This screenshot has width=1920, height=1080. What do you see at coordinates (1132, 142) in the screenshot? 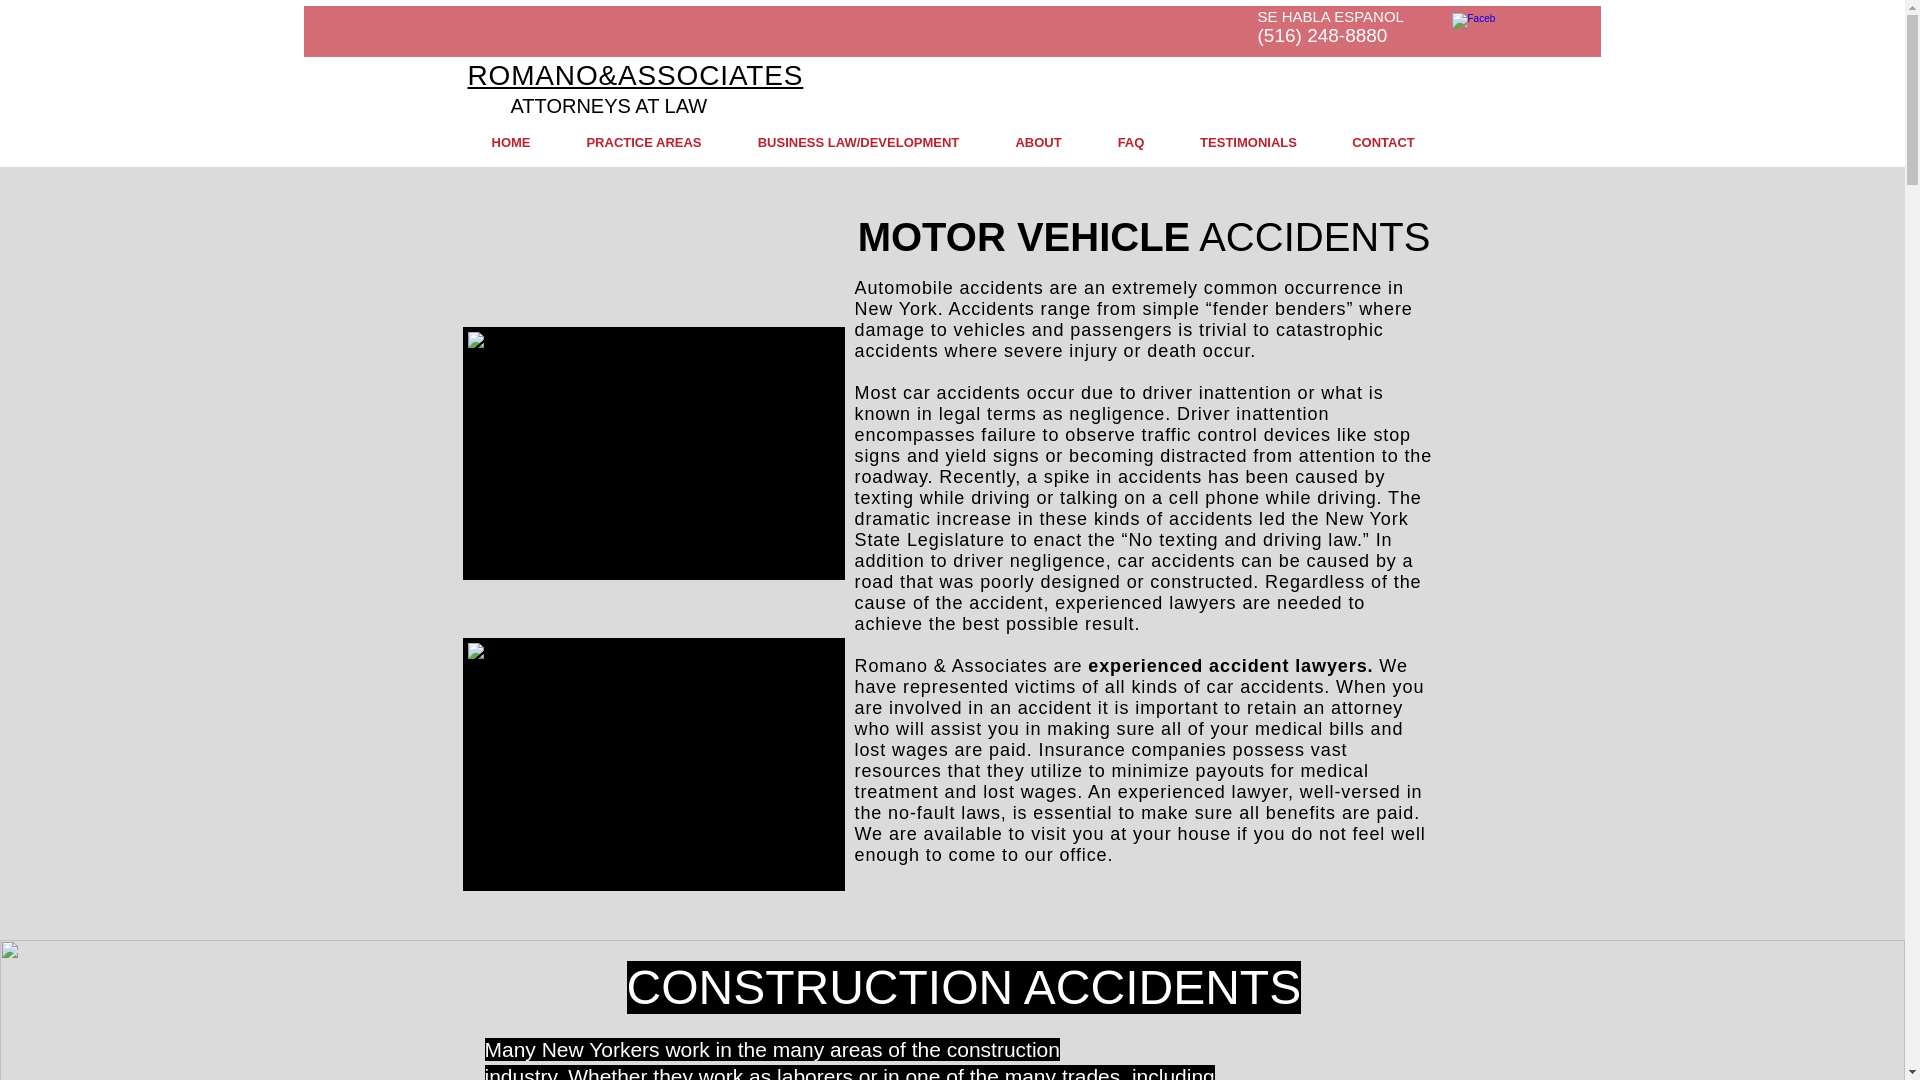
I see `FAQ` at bounding box center [1132, 142].